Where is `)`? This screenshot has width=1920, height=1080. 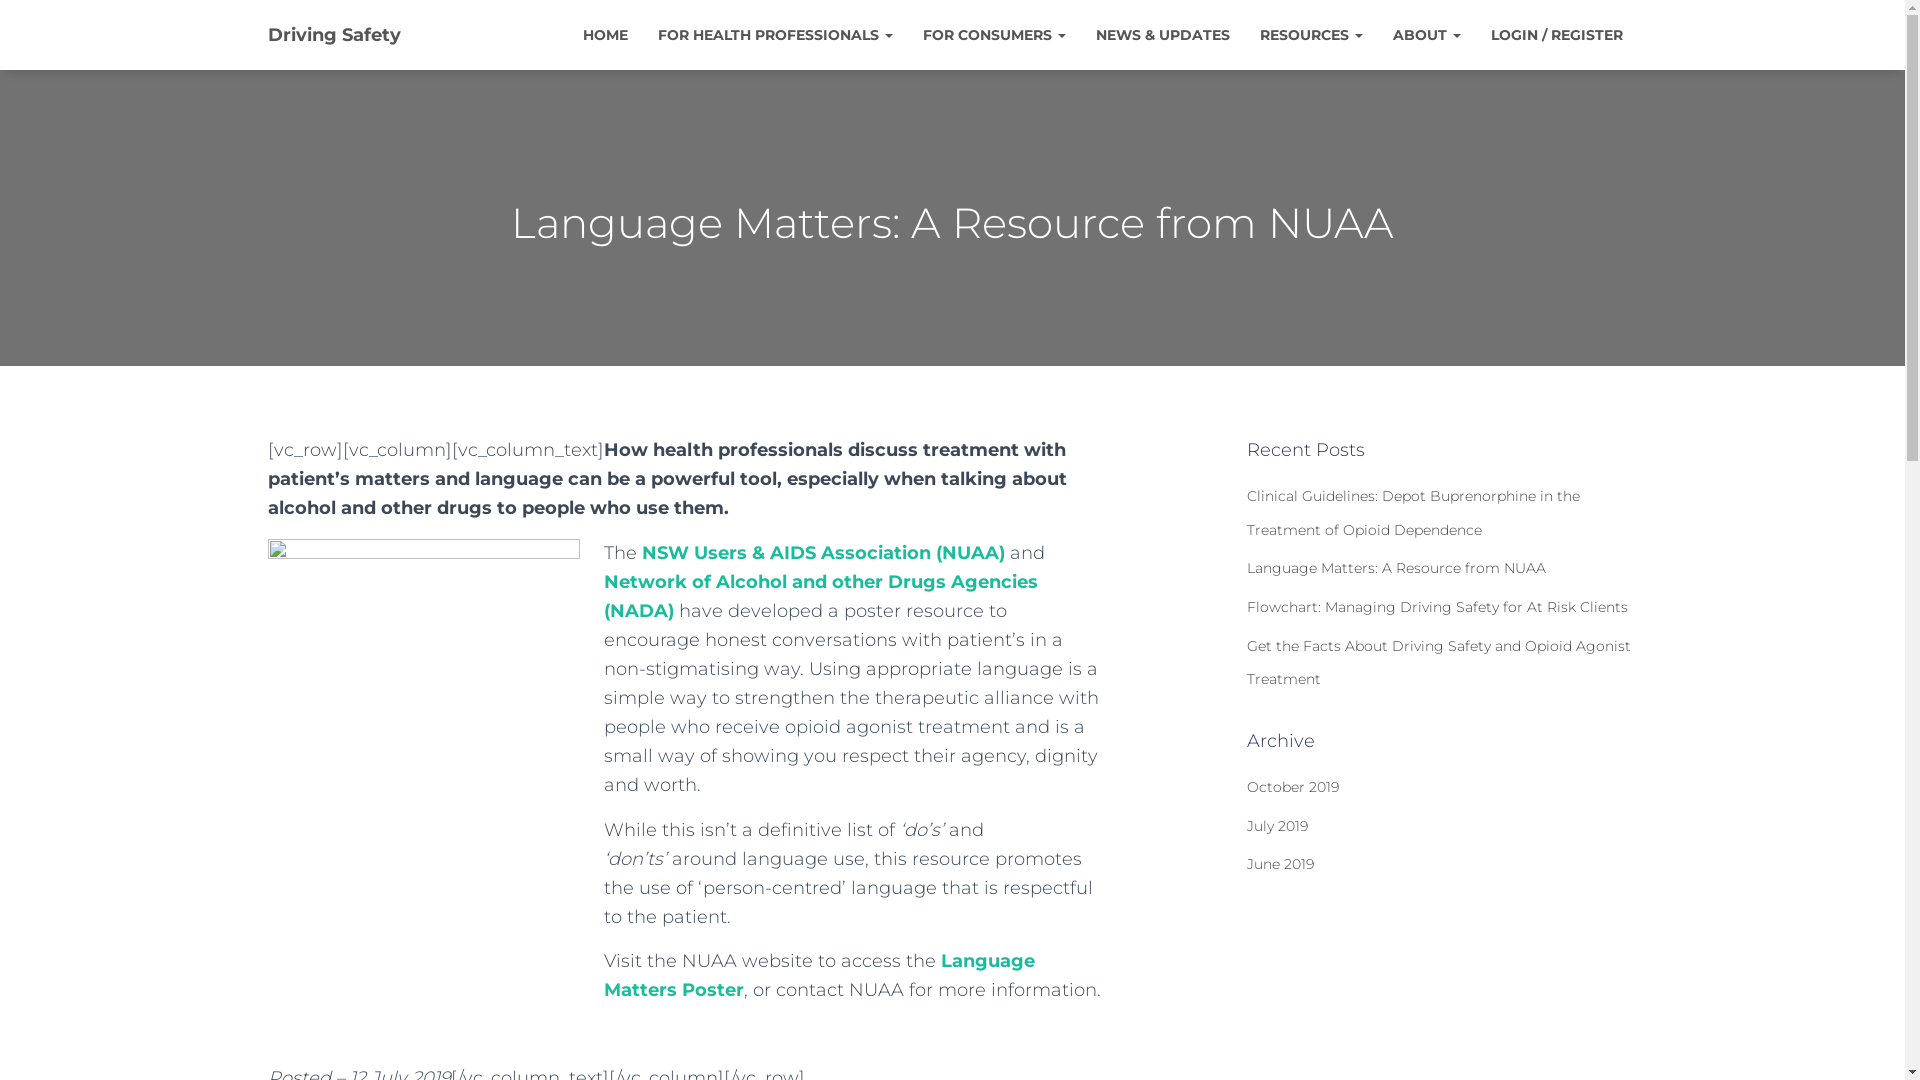
) is located at coordinates (671, 611).